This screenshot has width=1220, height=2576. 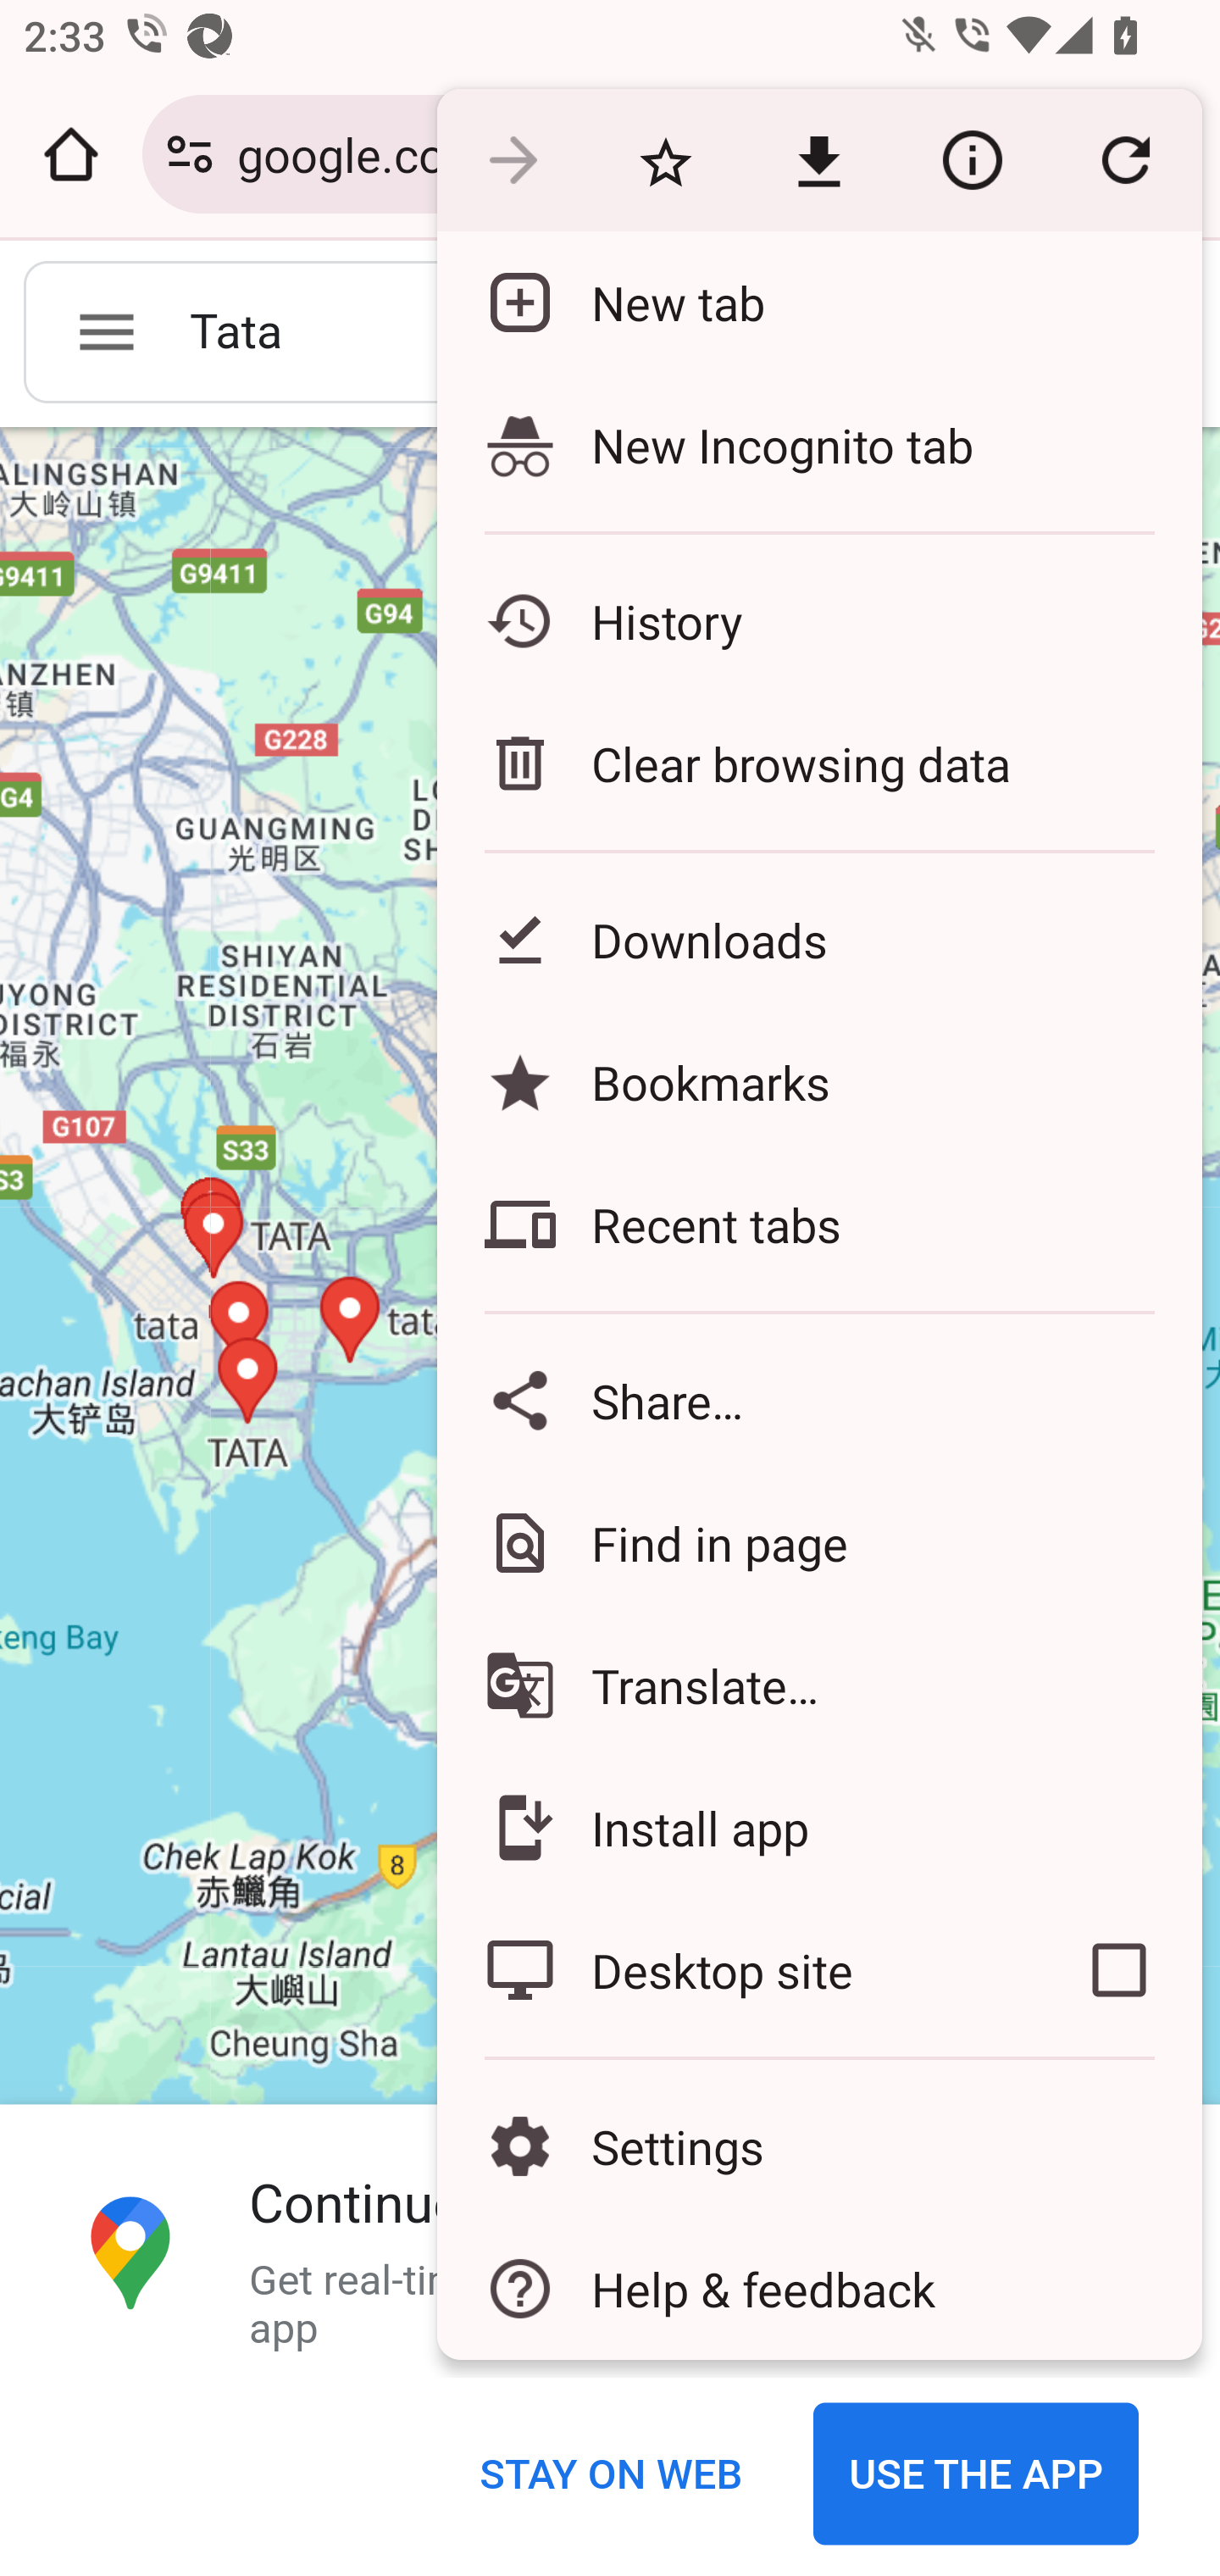 I want to click on Translate…, so click(x=818, y=1686).